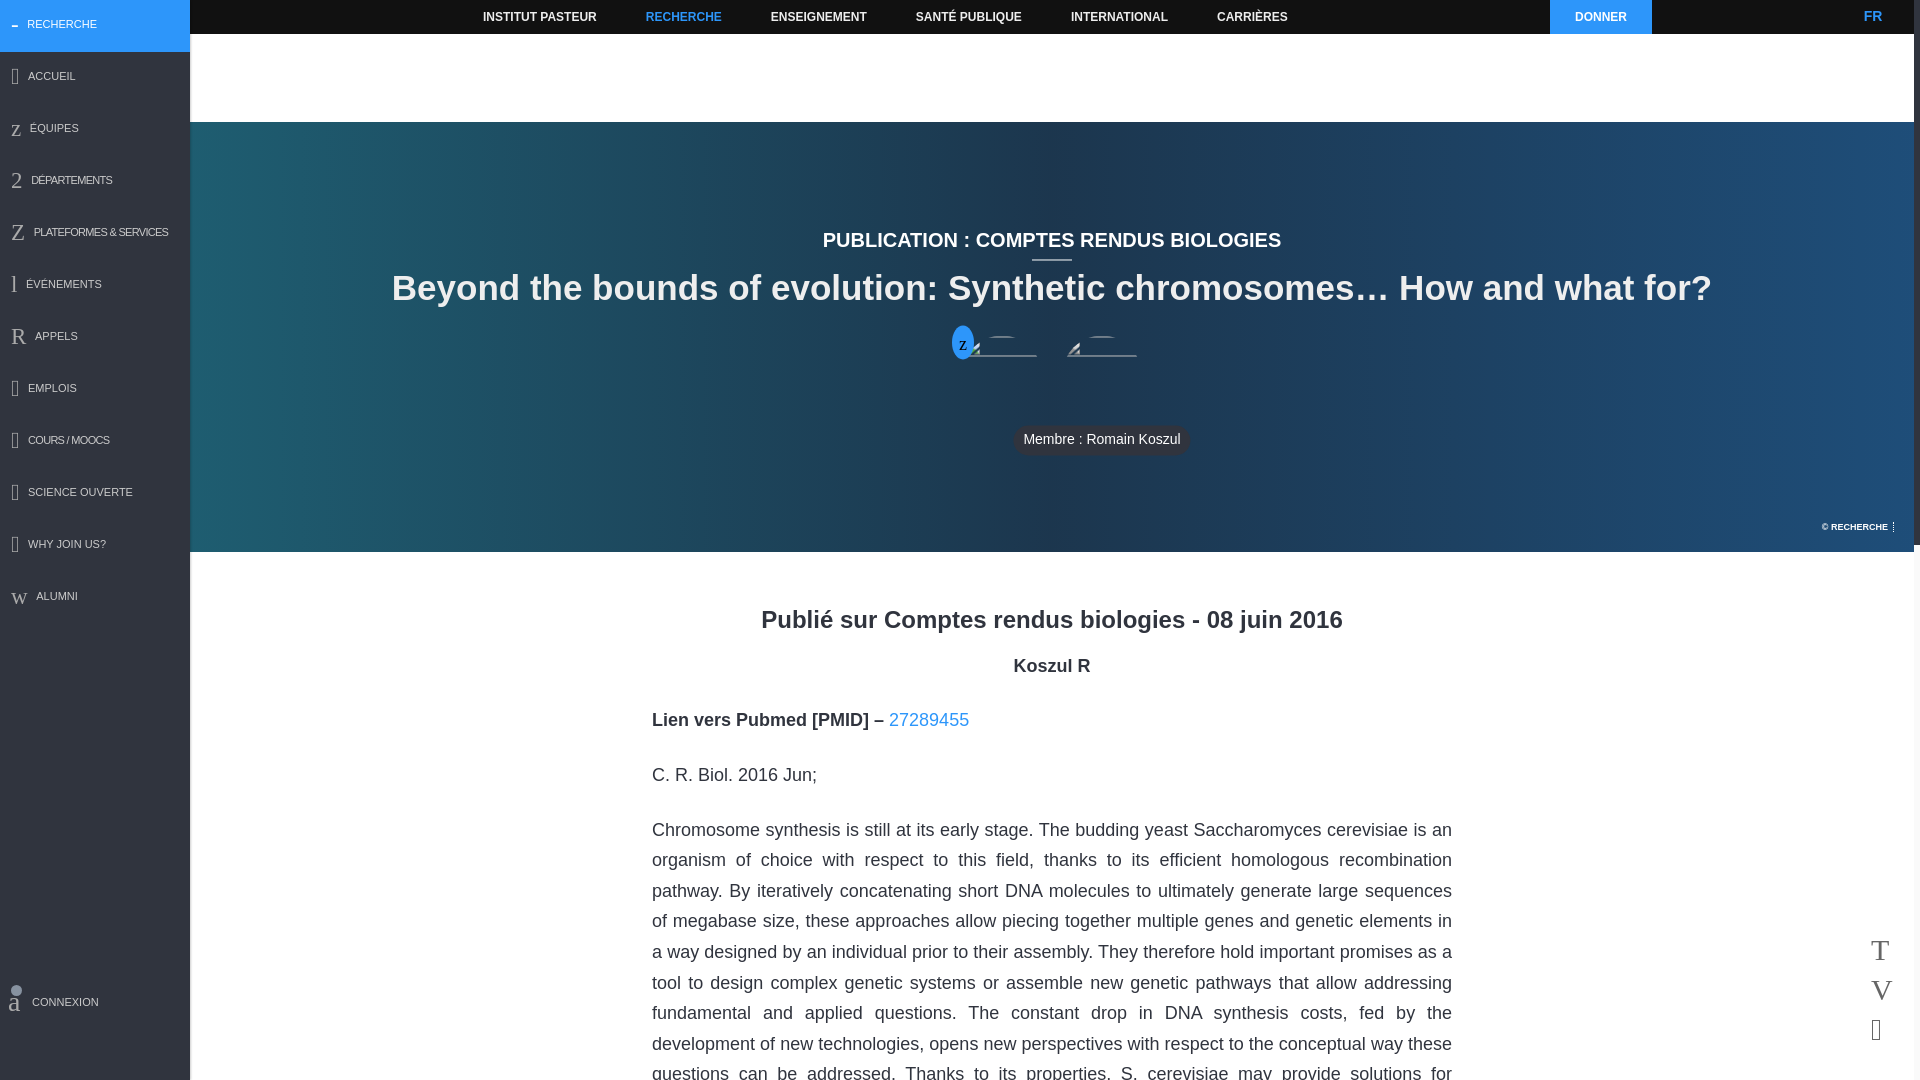 This screenshot has height=1080, width=1920. Describe the element at coordinates (1872, 16) in the screenshot. I see `FR` at that location.